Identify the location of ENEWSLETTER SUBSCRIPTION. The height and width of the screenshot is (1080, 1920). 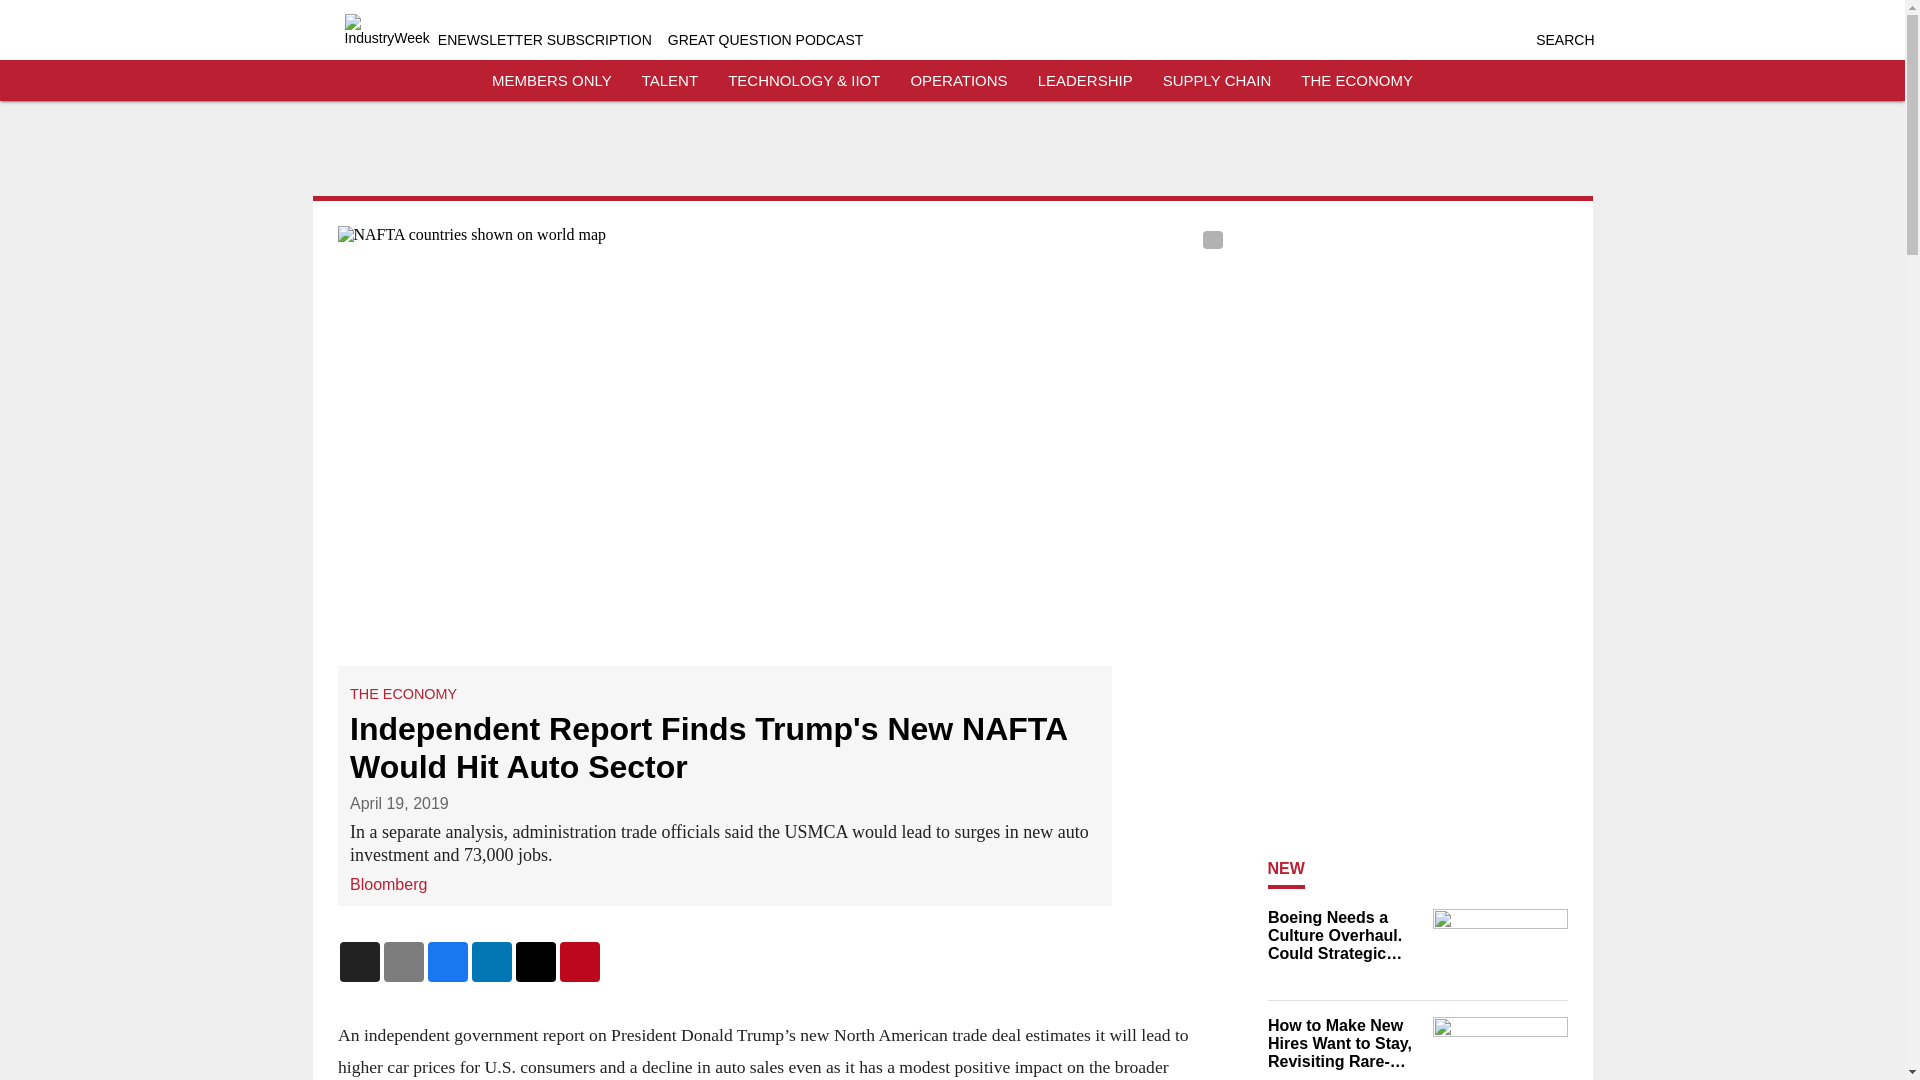
(544, 40).